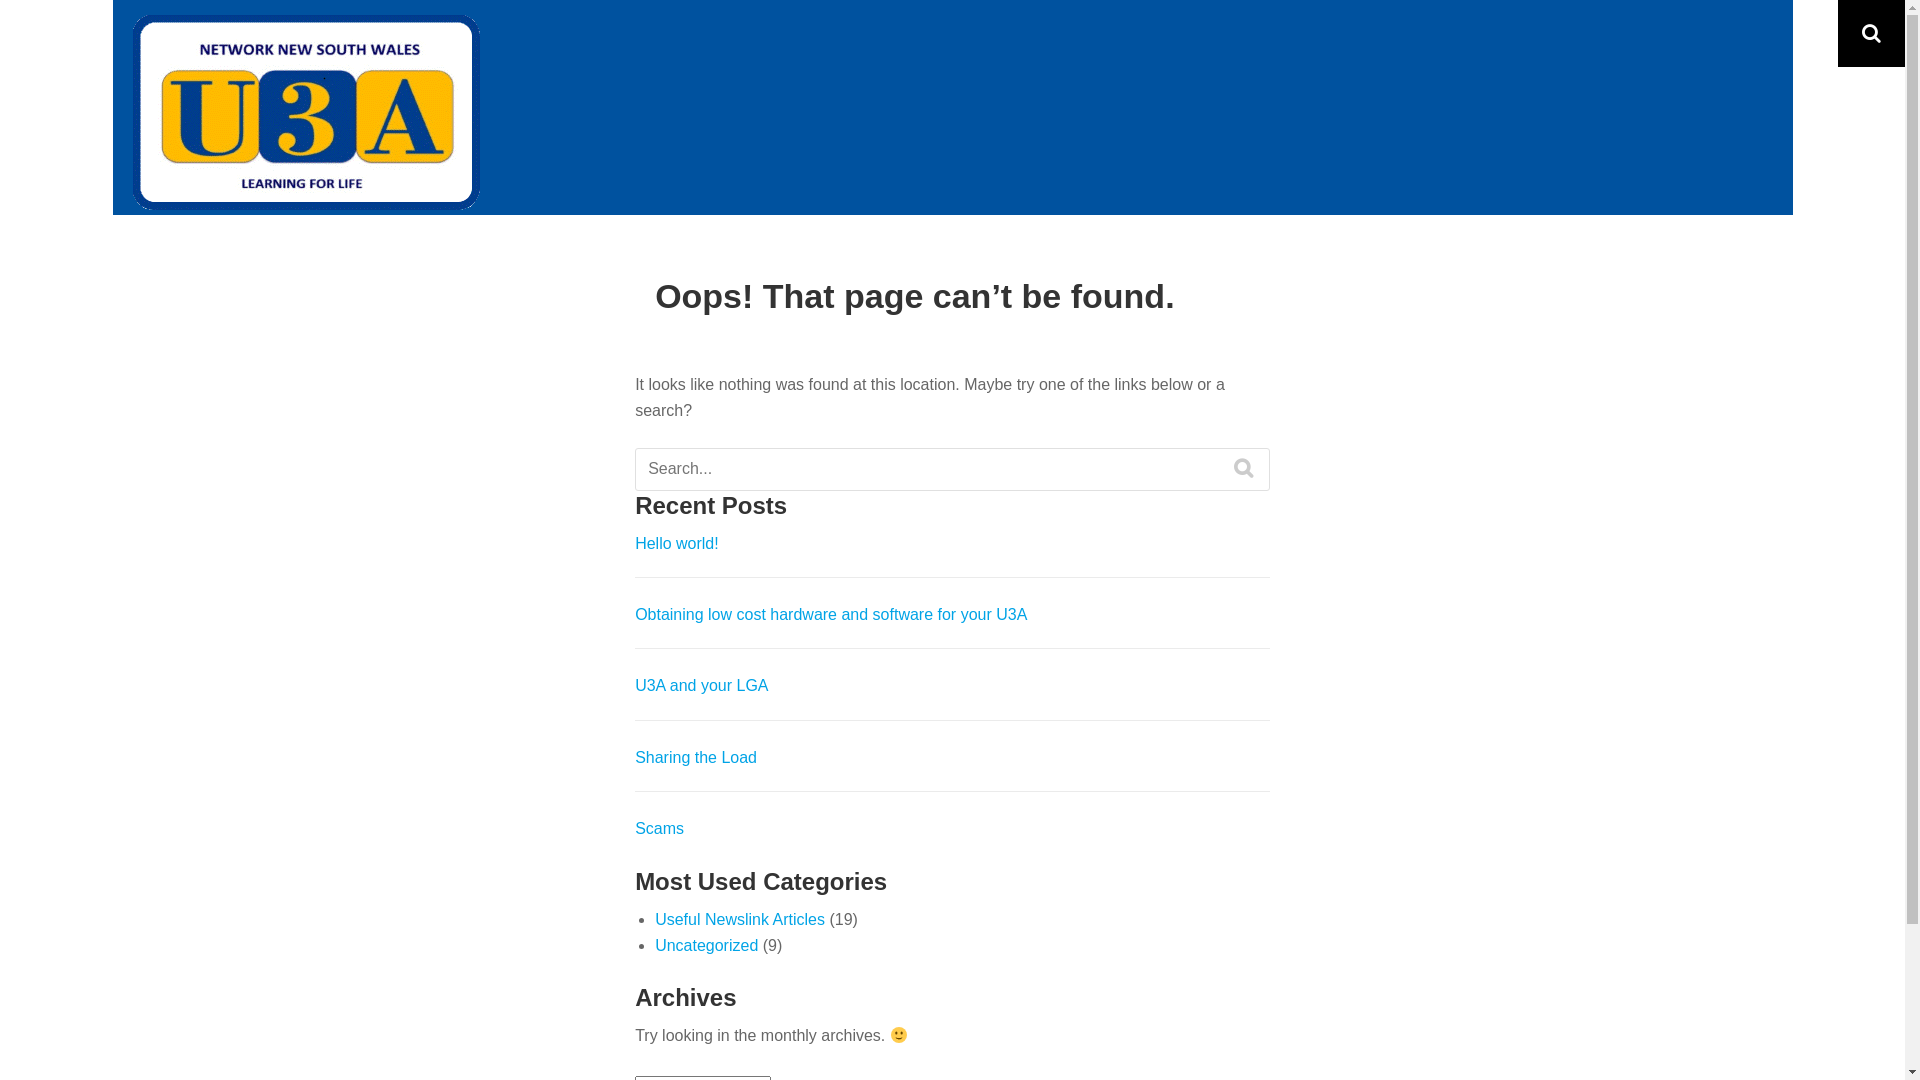 The height and width of the screenshot is (1080, 1920). Describe the element at coordinates (696, 758) in the screenshot. I see `Sharing the Load` at that location.